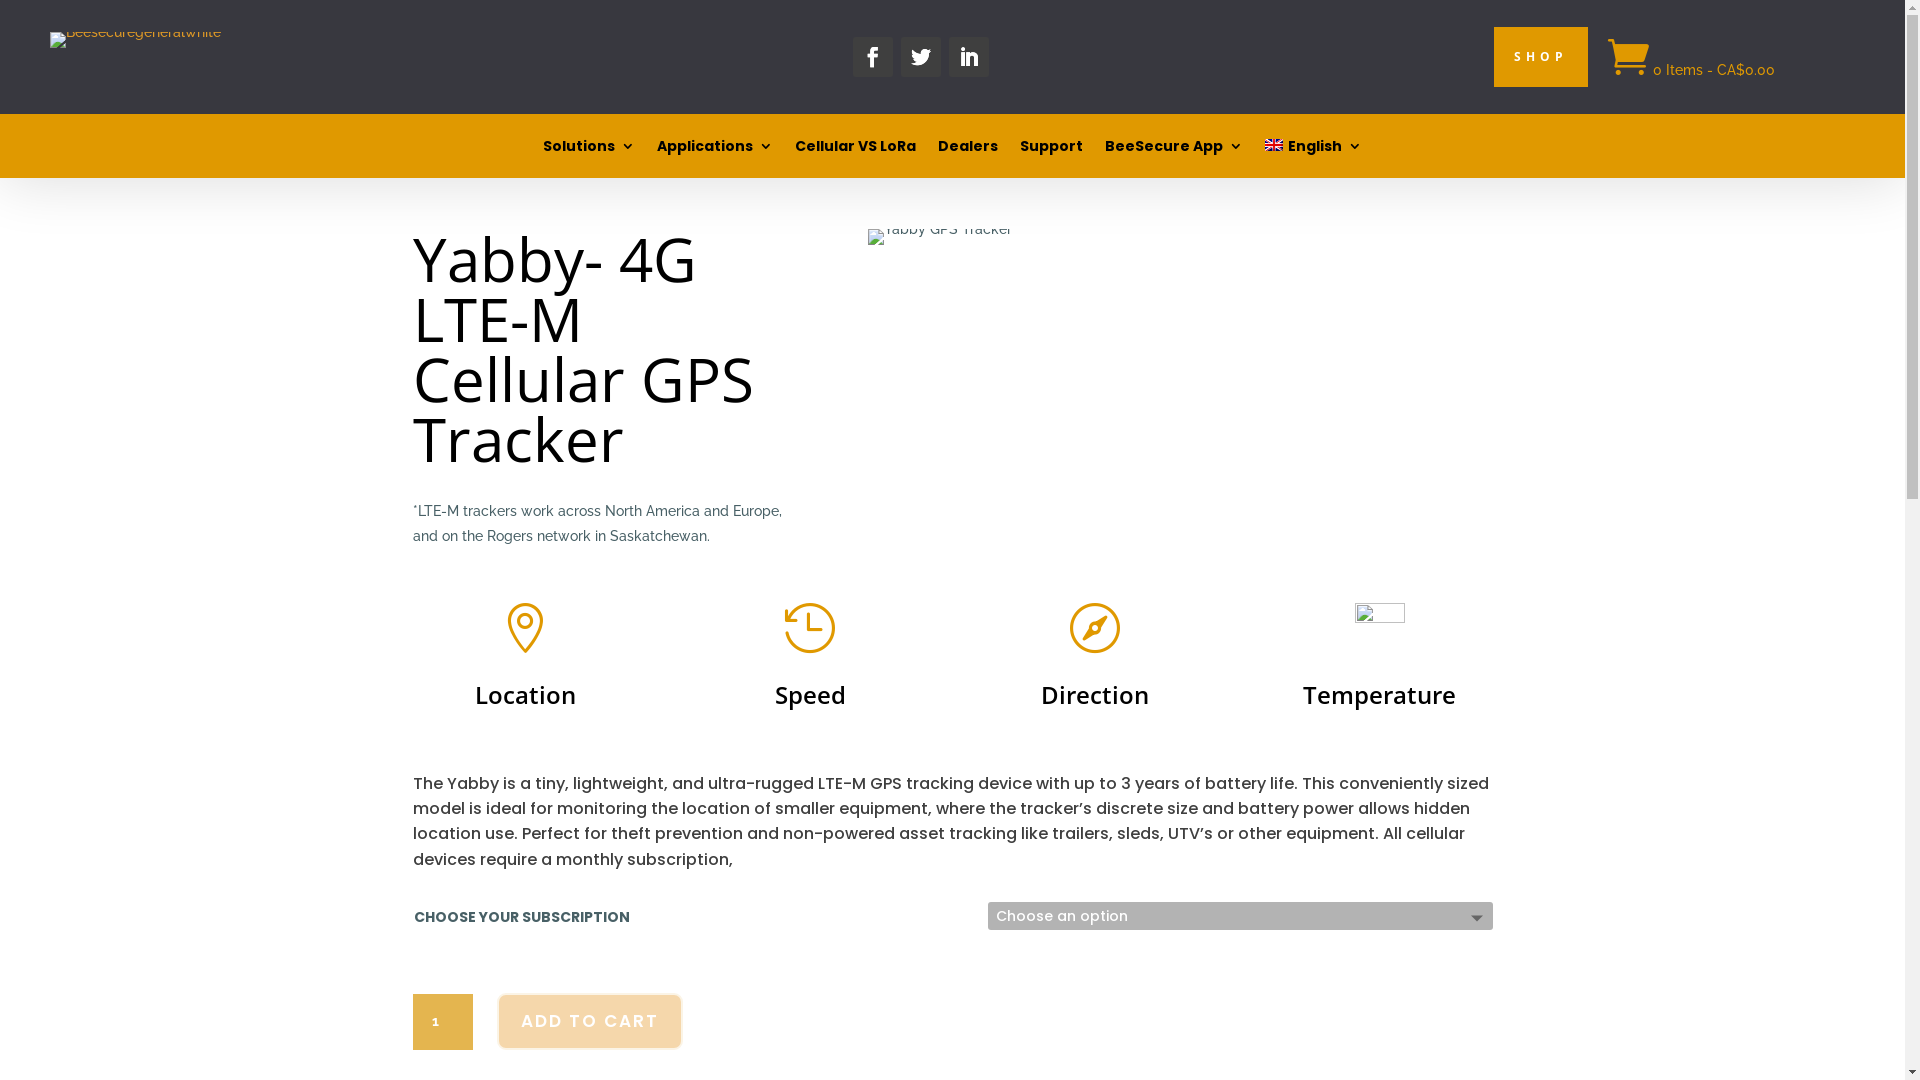 The height and width of the screenshot is (1080, 1920). I want to click on Dealers, so click(968, 150).